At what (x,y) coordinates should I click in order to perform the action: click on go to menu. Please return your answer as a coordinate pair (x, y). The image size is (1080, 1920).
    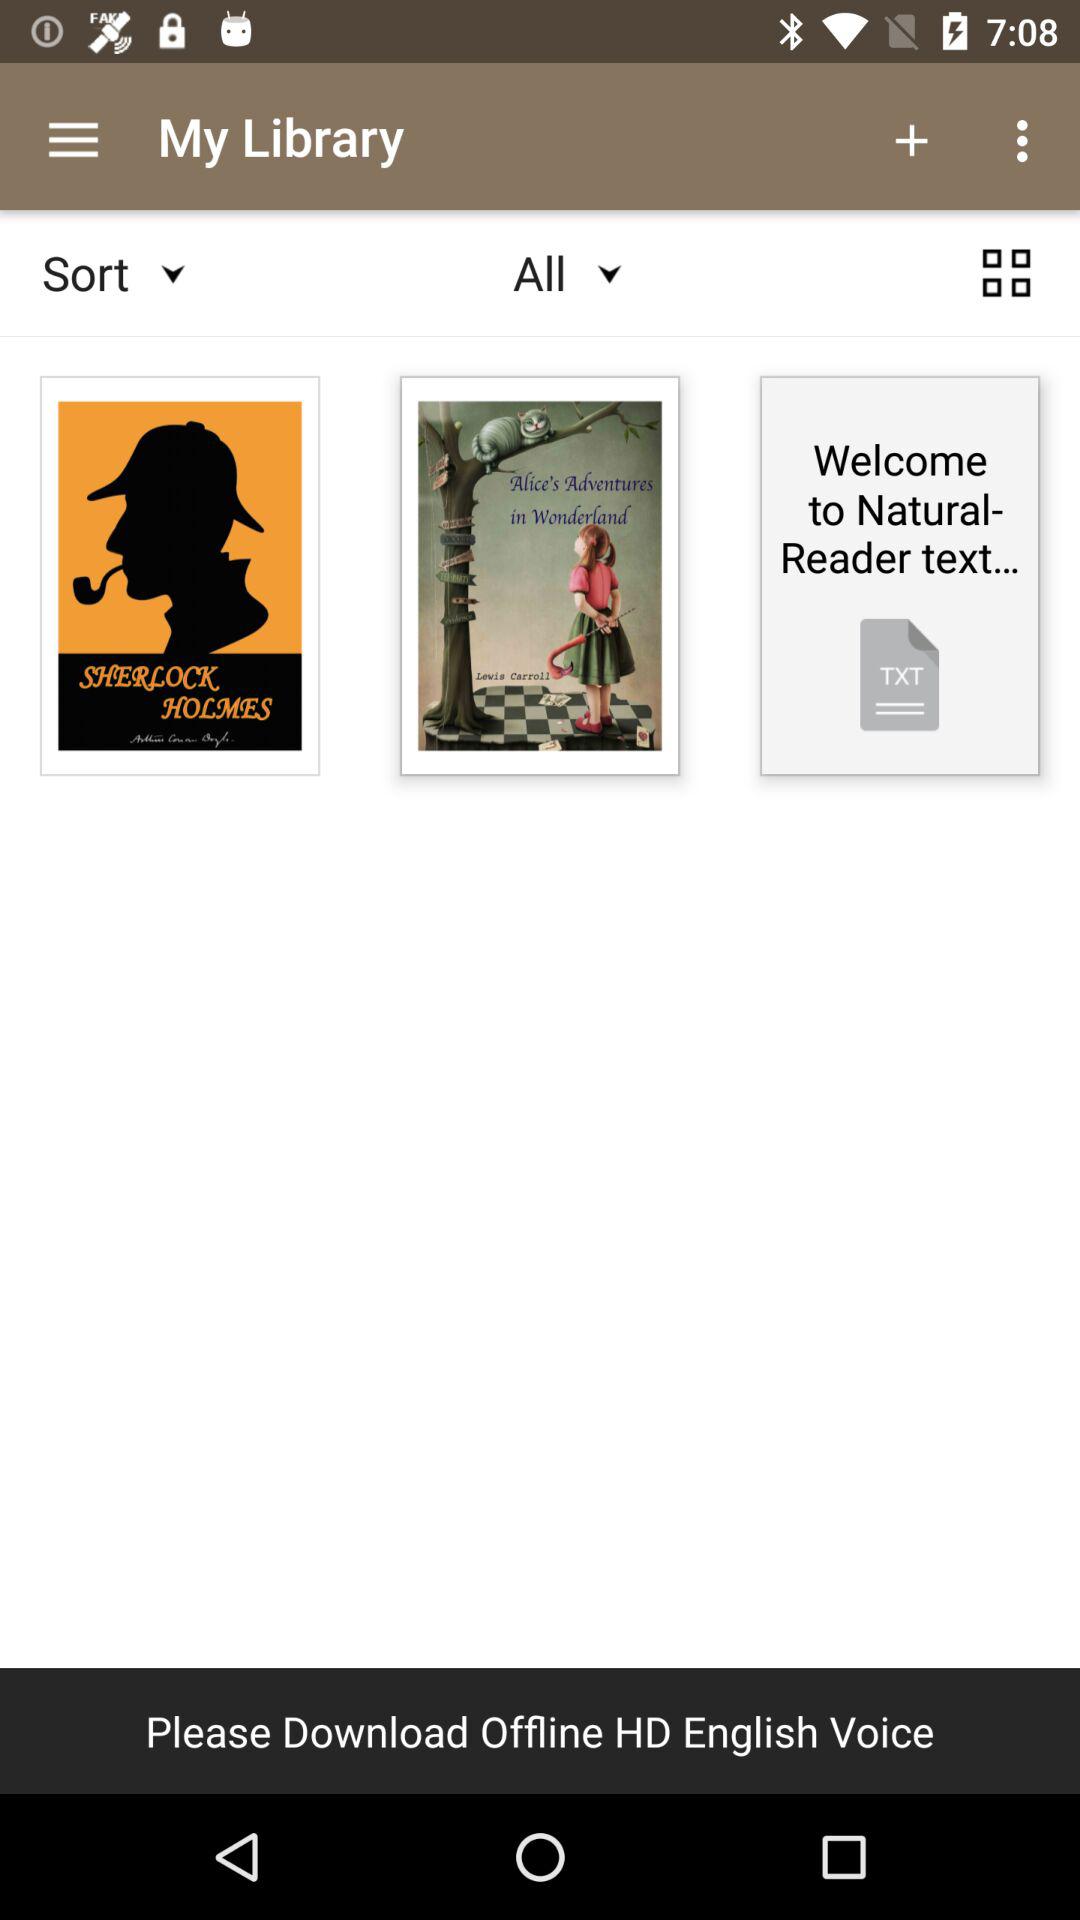
    Looking at the image, I should click on (1006, 273).